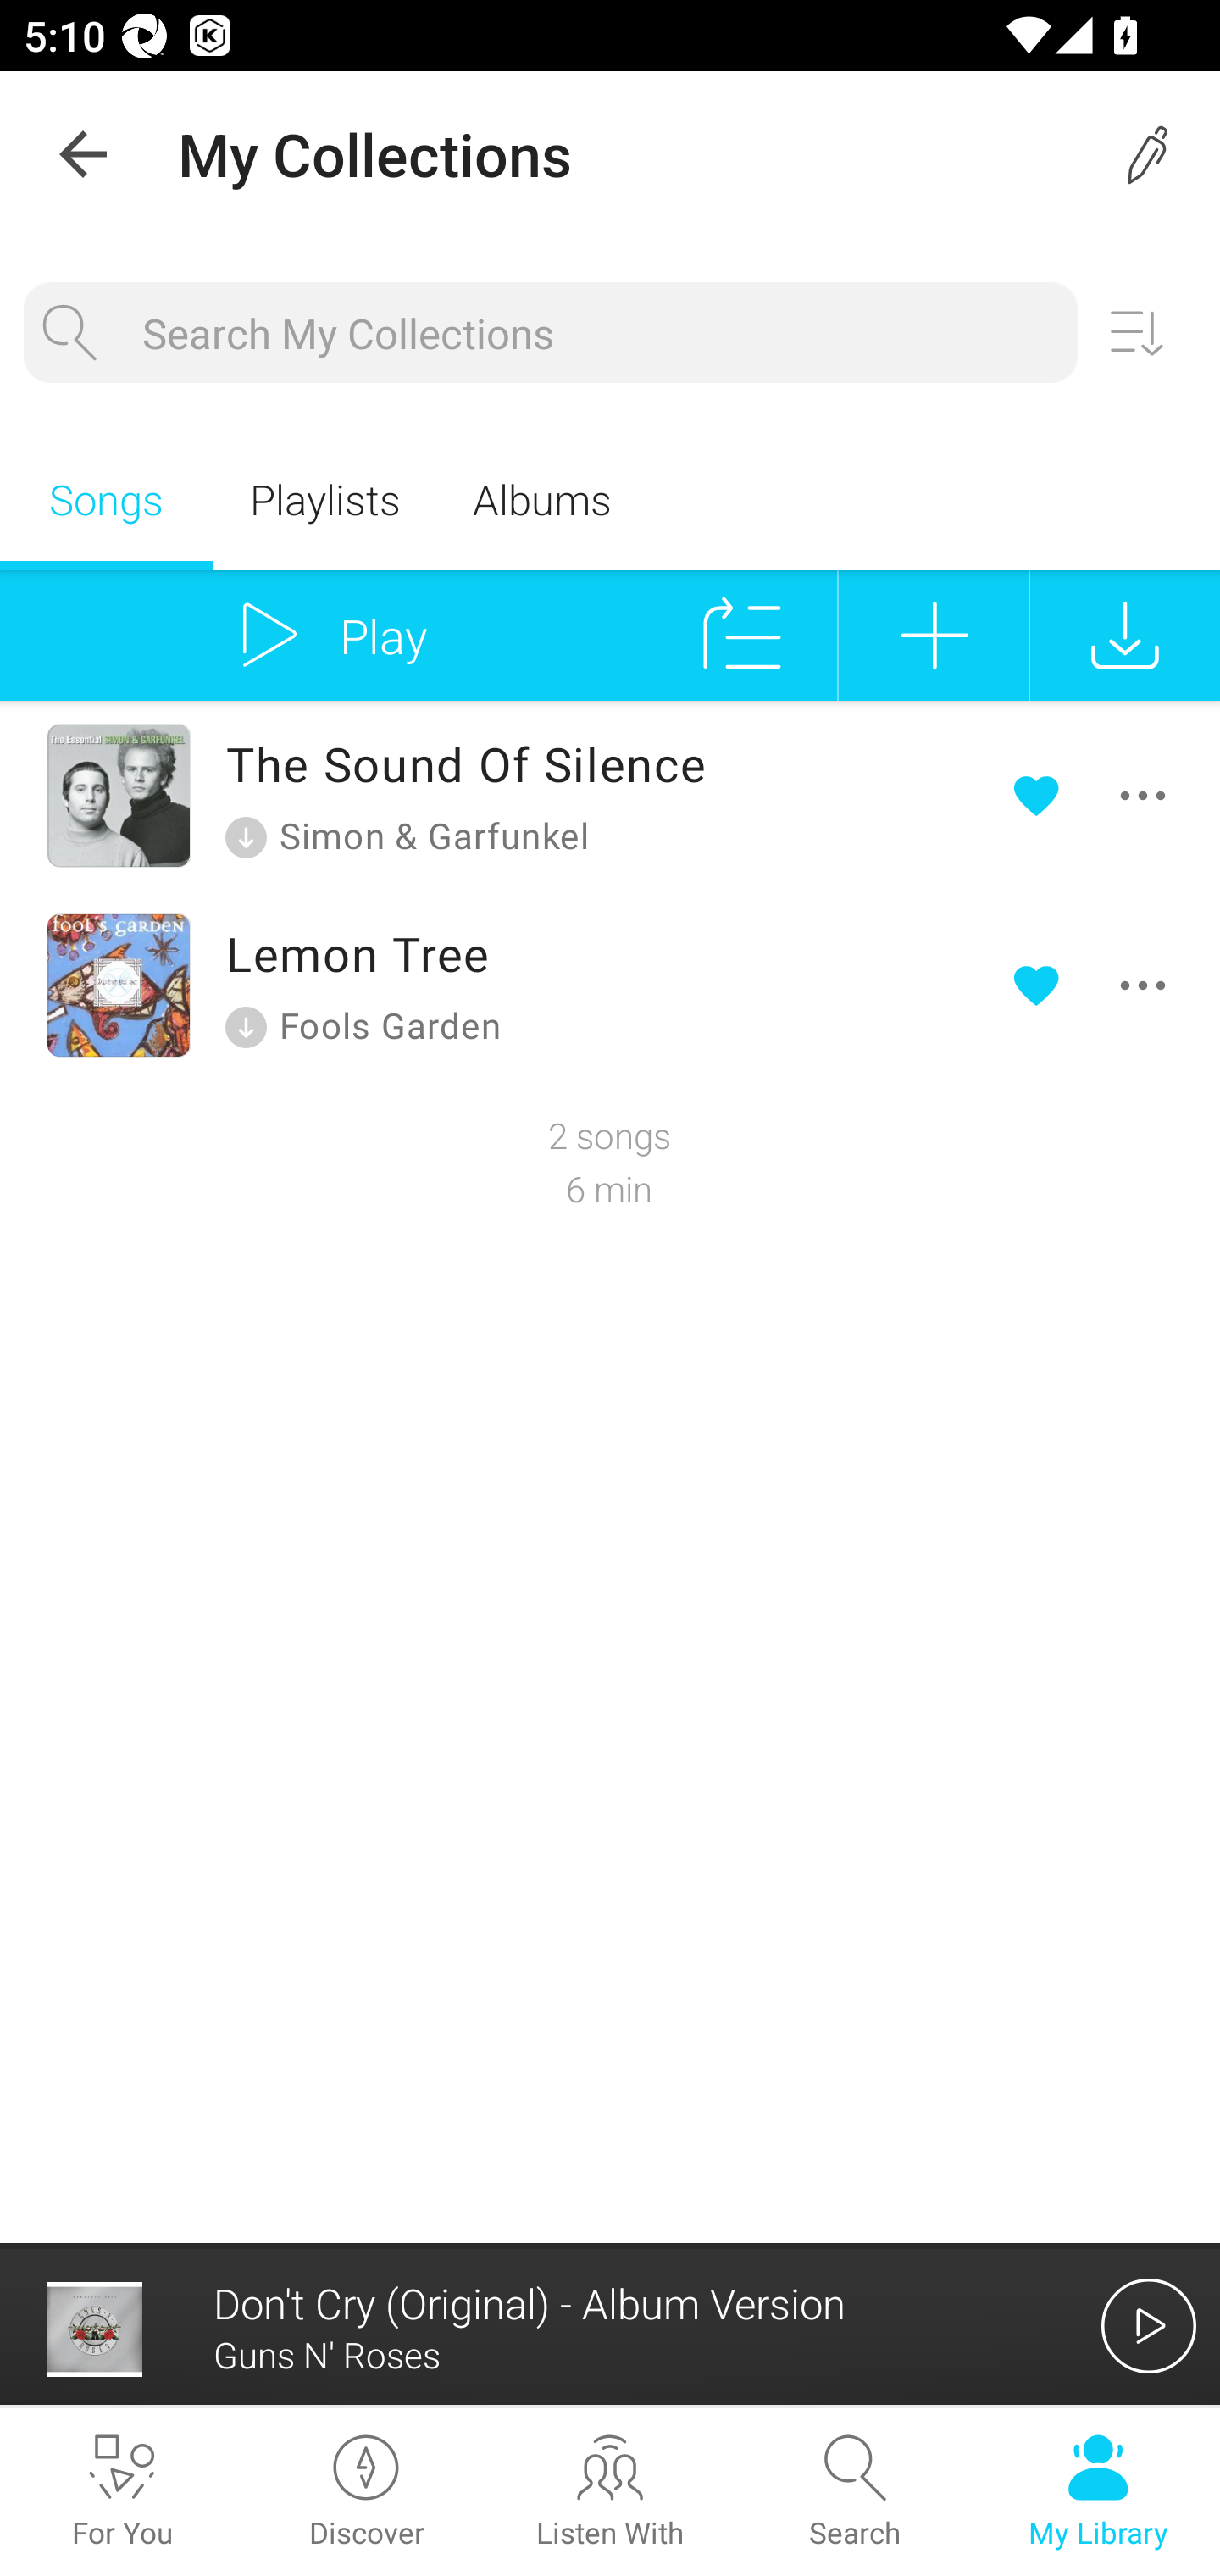 The image size is (1220, 2576). What do you see at coordinates (742, 634) in the screenshot?
I see `add to queue` at bounding box center [742, 634].